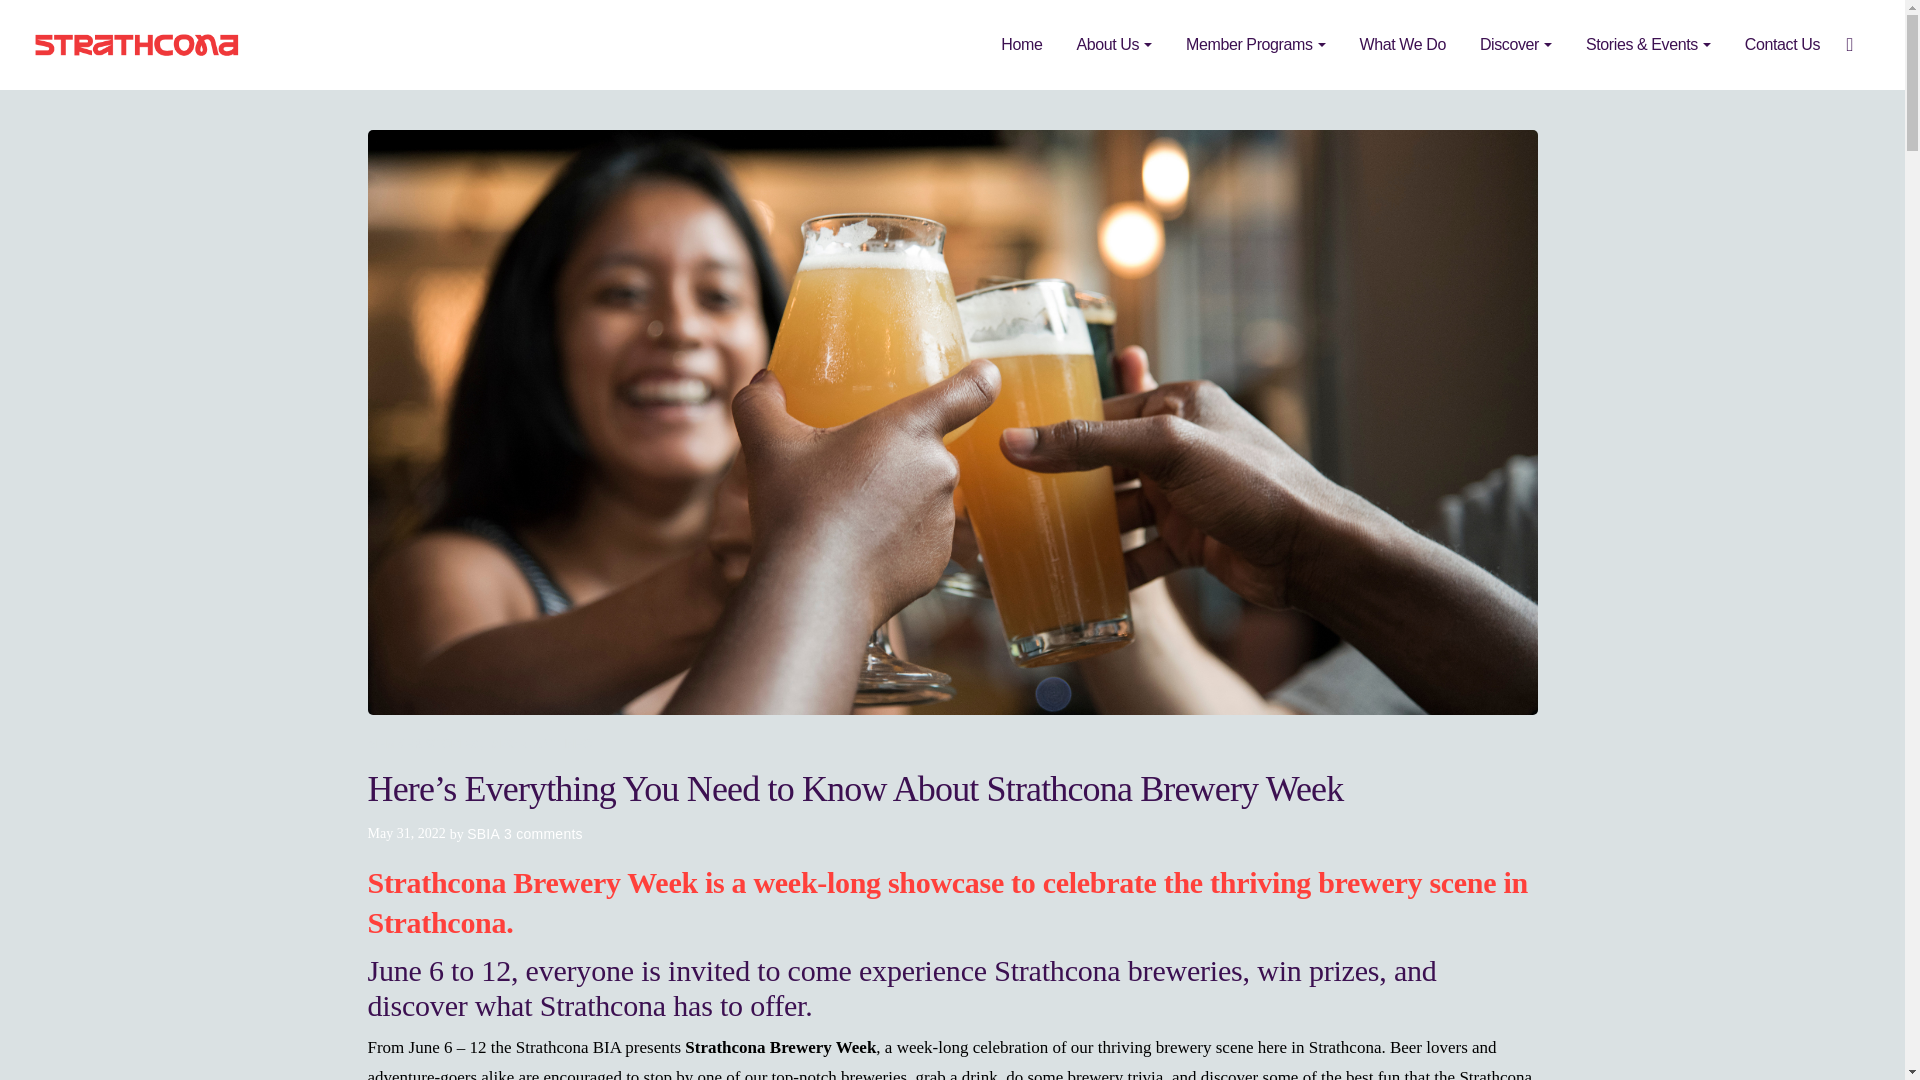 The height and width of the screenshot is (1080, 1920). Describe the element at coordinates (1402, 45) in the screenshot. I see `What We Do` at that location.